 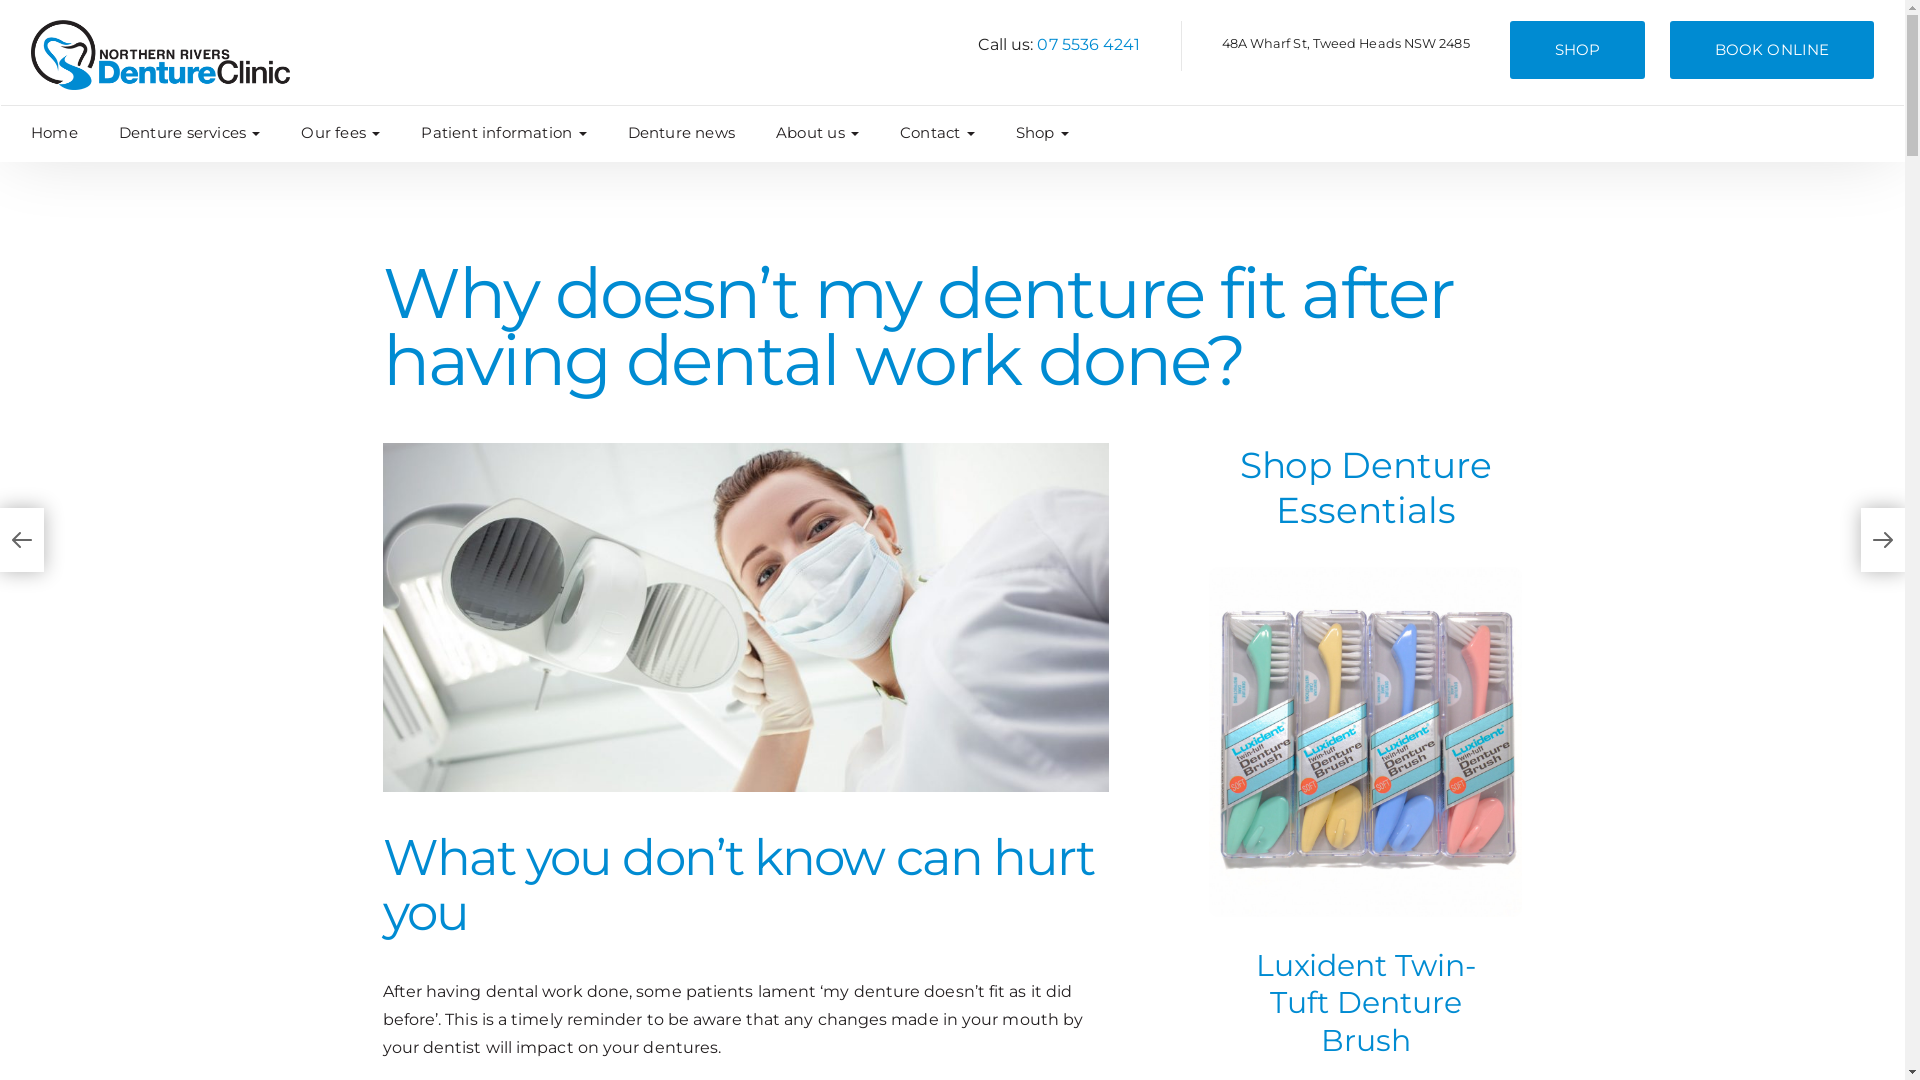 What do you see at coordinates (688, 134) in the screenshot?
I see `Denture news` at bounding box center [688, 134].